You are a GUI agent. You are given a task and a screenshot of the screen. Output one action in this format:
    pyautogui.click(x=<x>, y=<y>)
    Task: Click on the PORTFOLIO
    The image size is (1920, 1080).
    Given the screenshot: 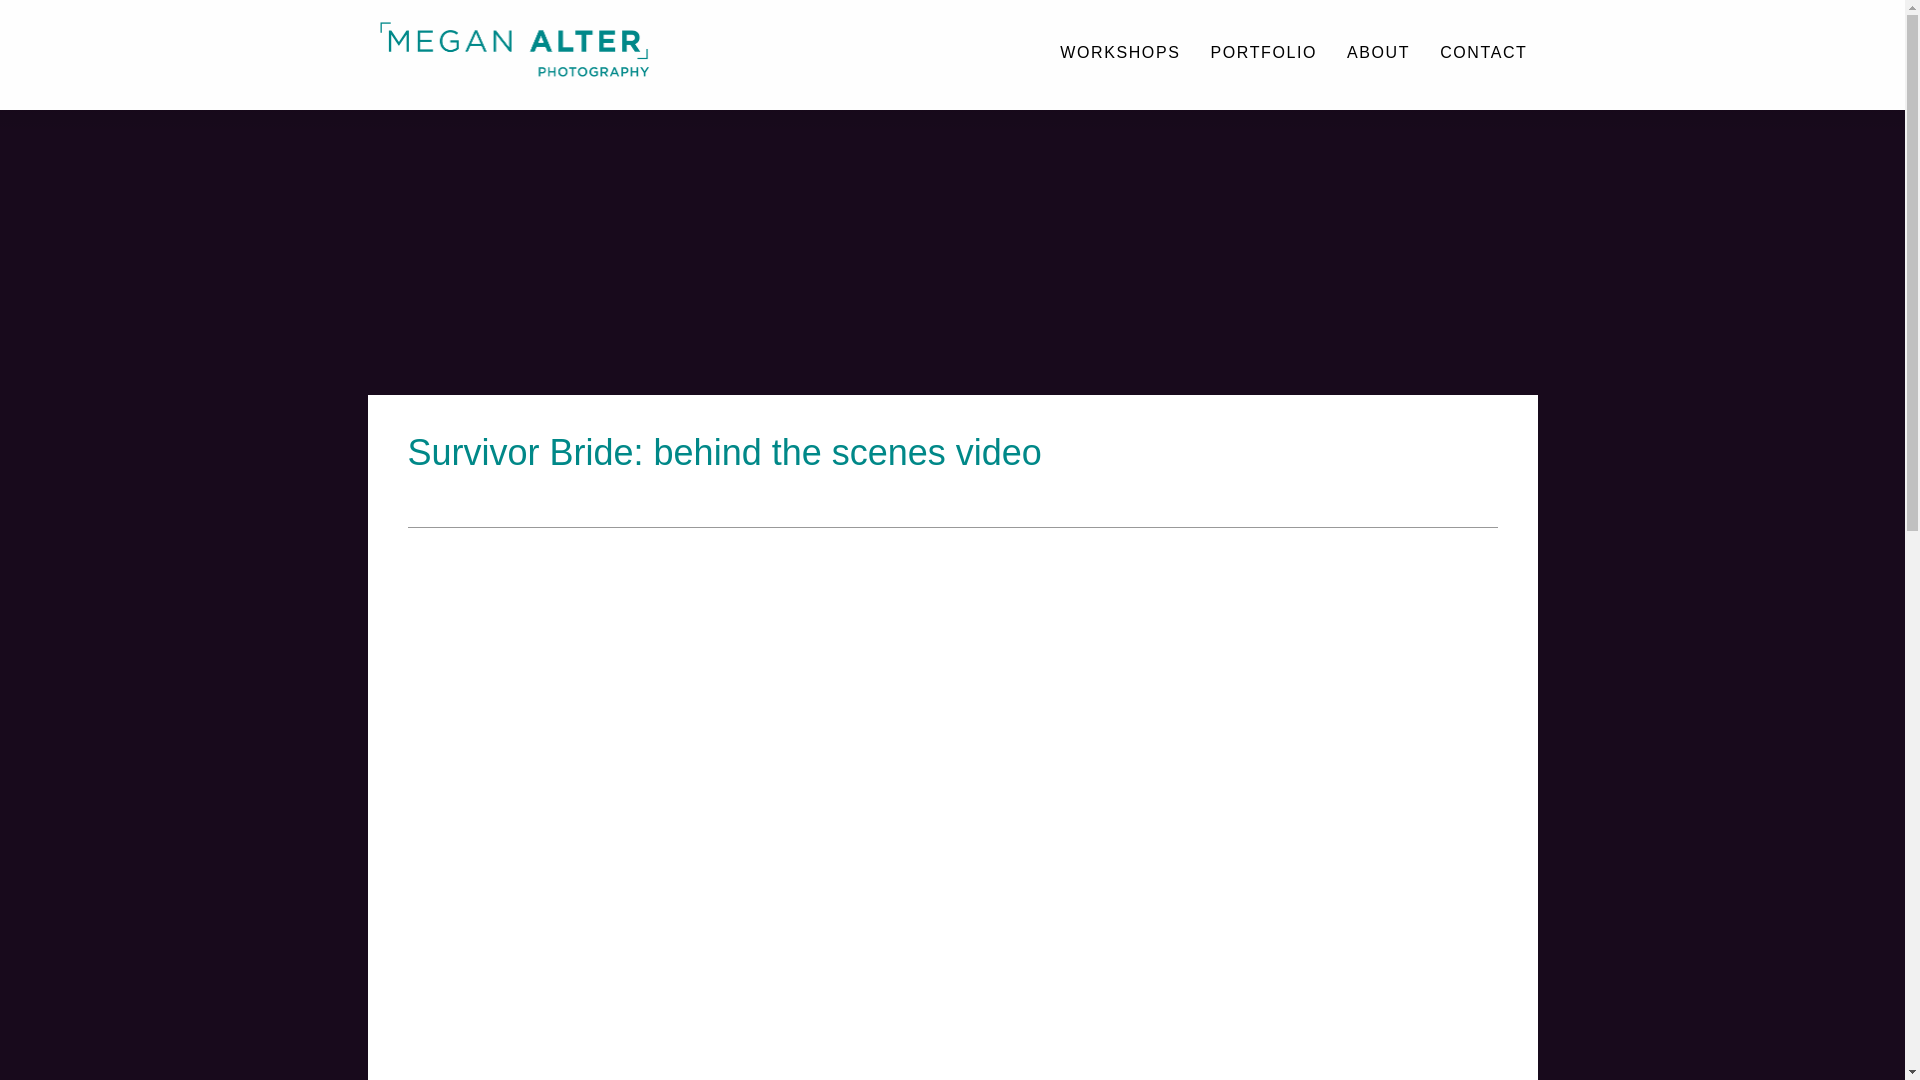 What is the action you would take?
    pyautogui.click(x=1263, y=54)
    